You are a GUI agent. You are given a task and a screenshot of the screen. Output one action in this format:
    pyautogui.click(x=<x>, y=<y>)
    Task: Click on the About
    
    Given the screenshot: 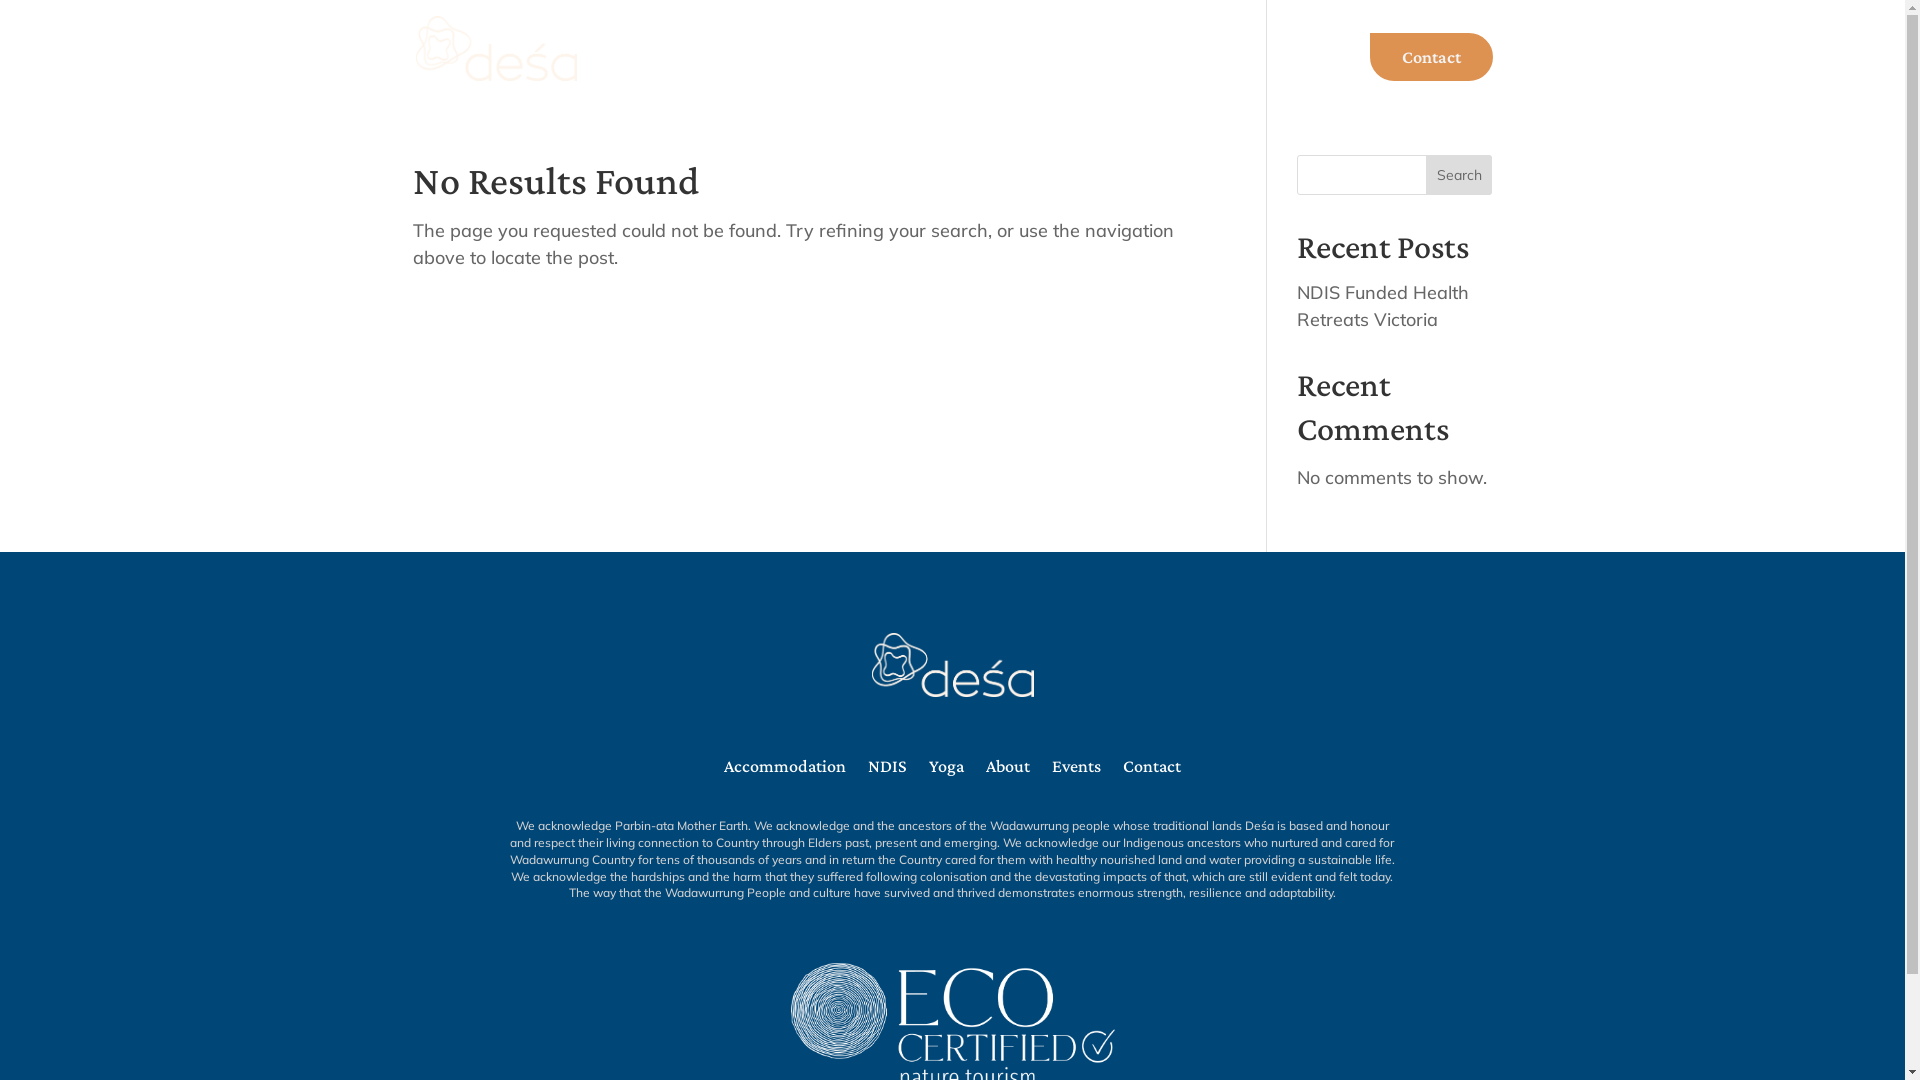 What is the action you would take?
    pyautogui.click(x=1008, y=770)
    